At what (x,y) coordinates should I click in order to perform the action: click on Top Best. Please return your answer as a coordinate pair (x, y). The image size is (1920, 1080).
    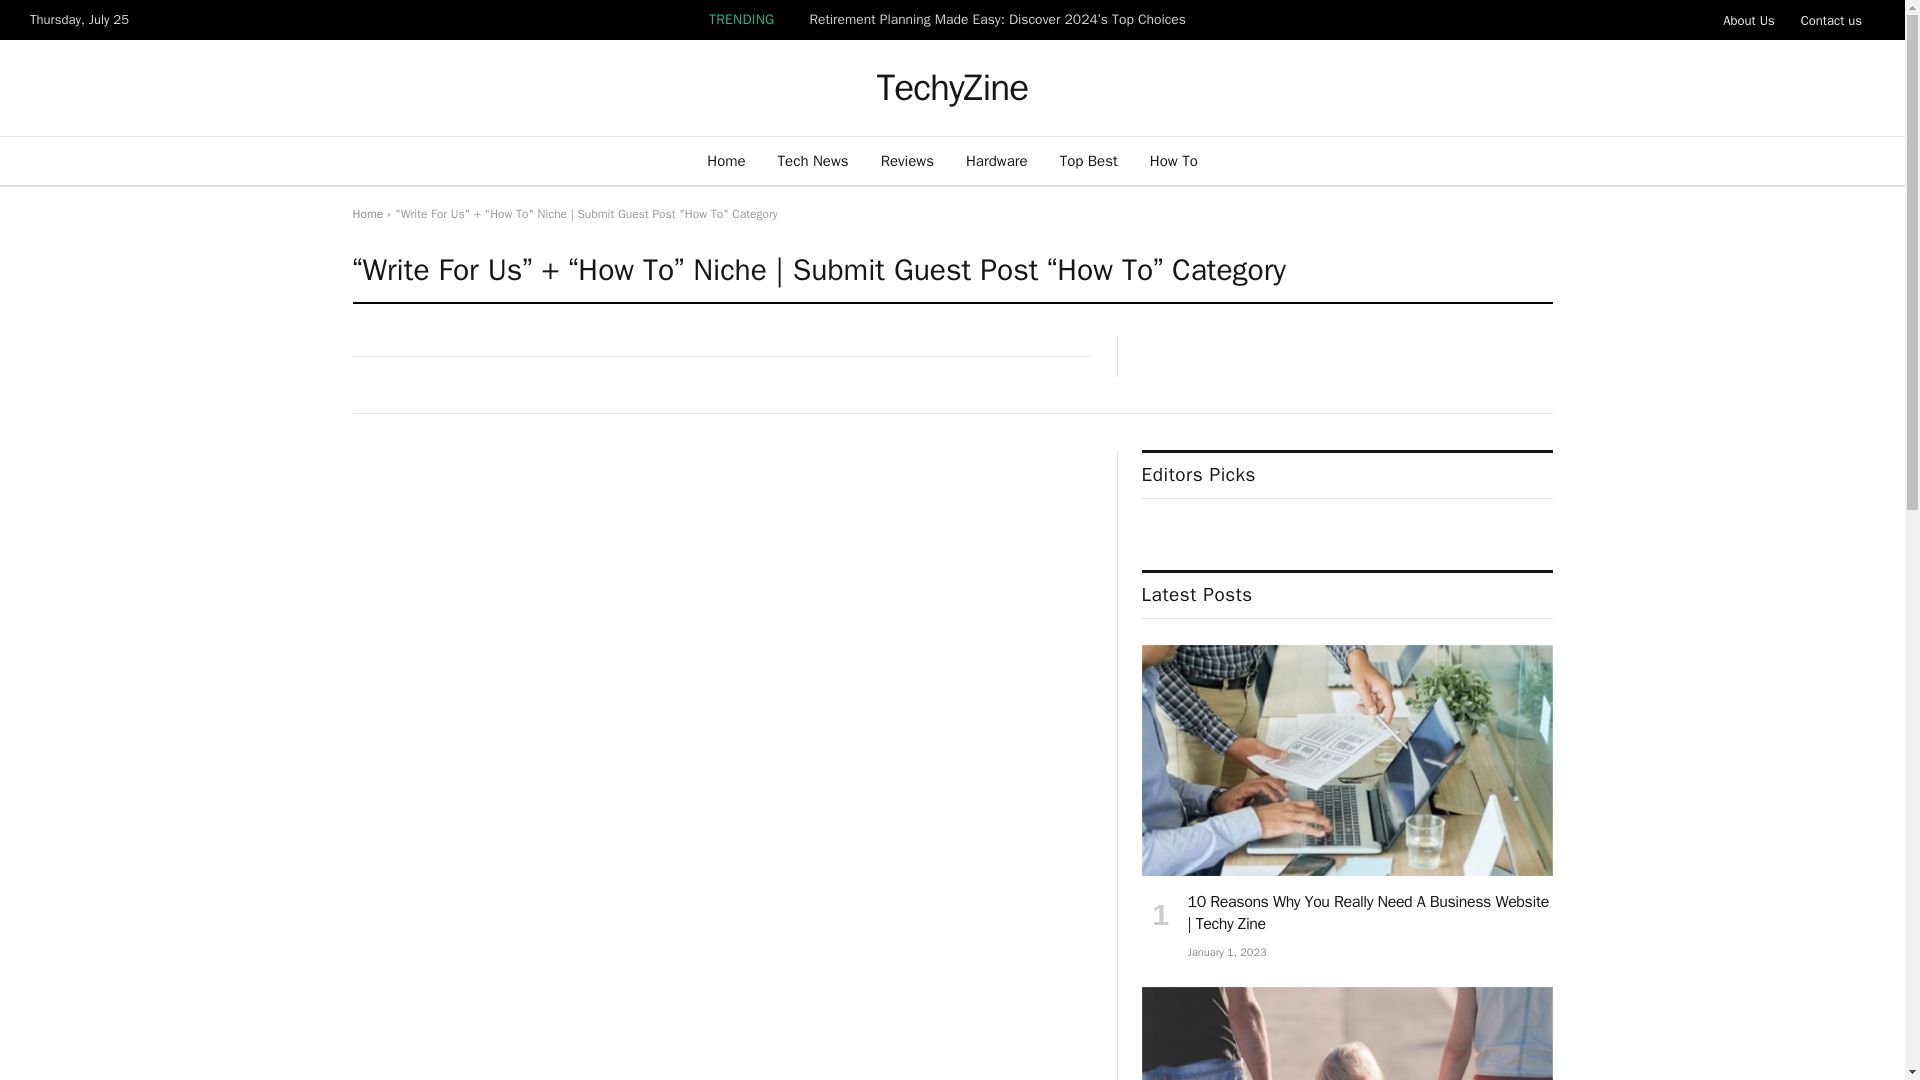
    Looking at the image, I should click on (1089, 160).